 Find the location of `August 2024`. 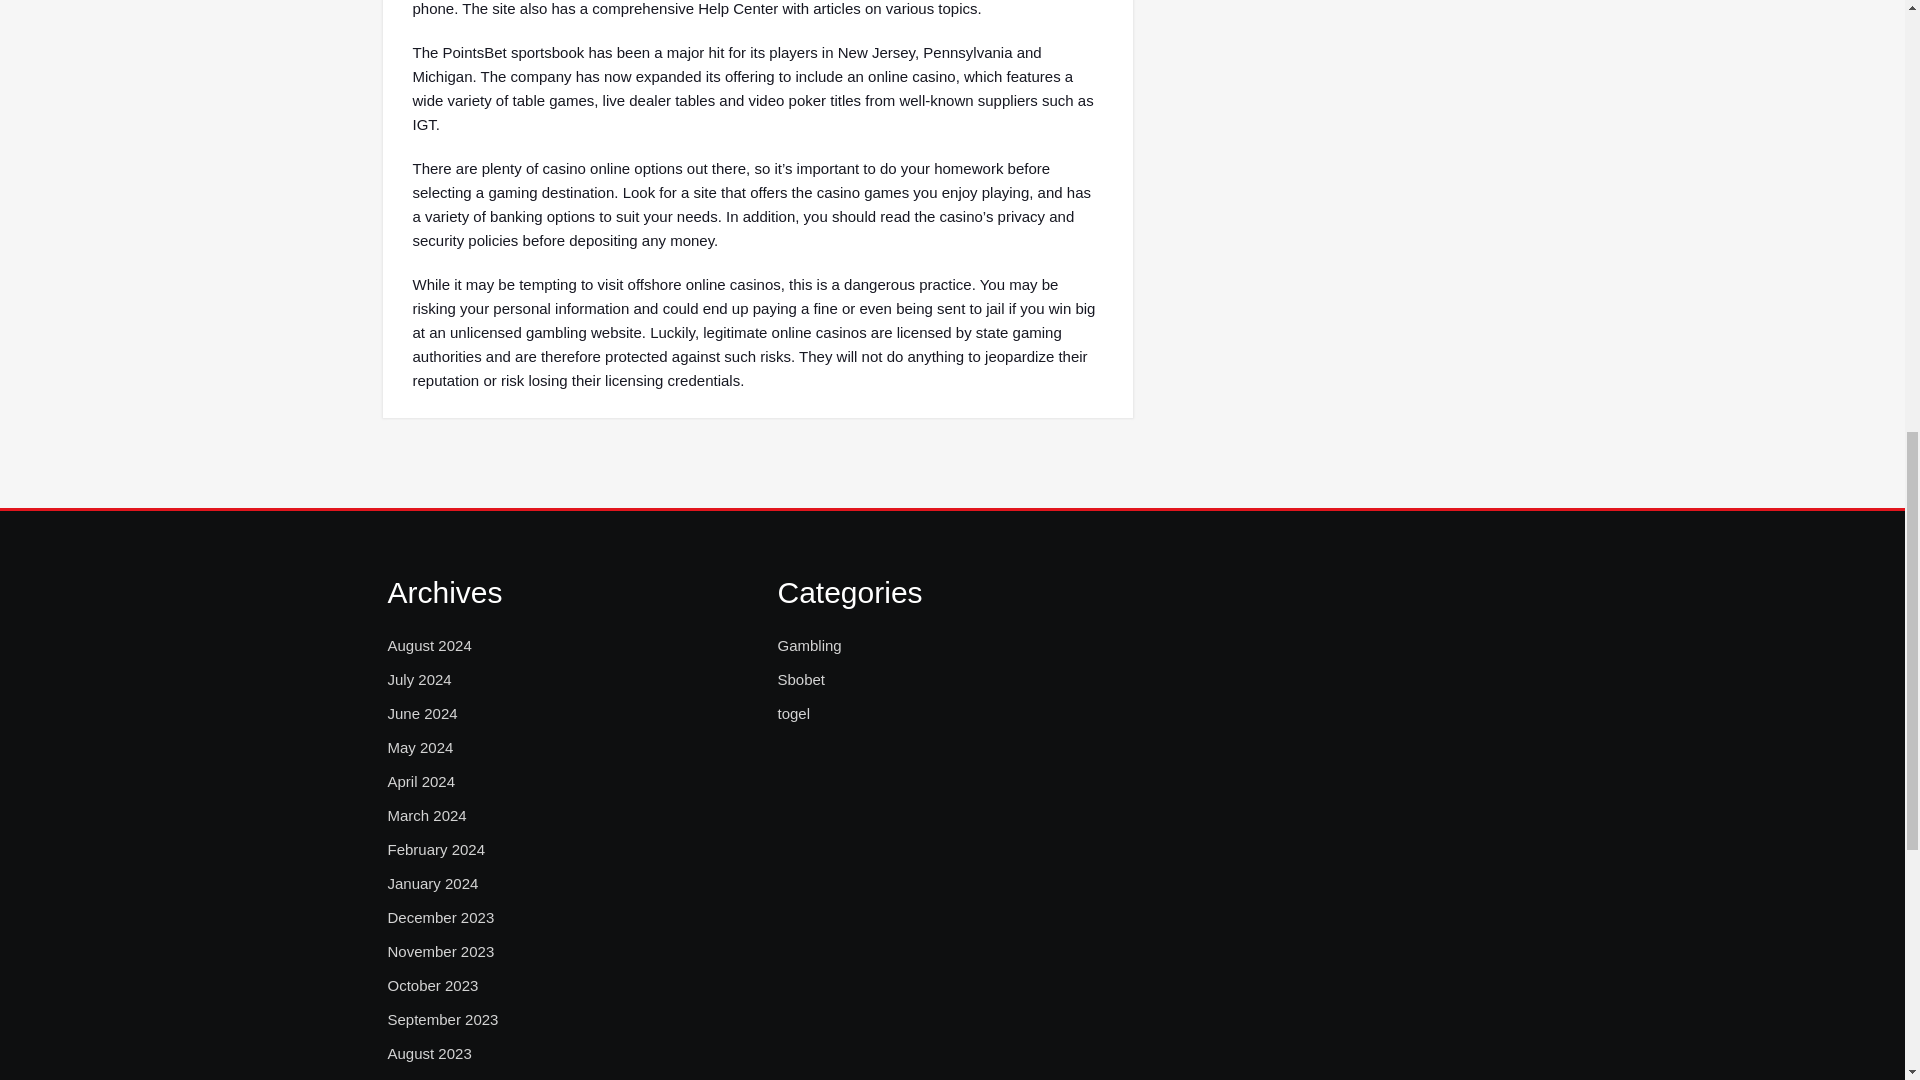

August 2024 is located at coordinates (430, 645).